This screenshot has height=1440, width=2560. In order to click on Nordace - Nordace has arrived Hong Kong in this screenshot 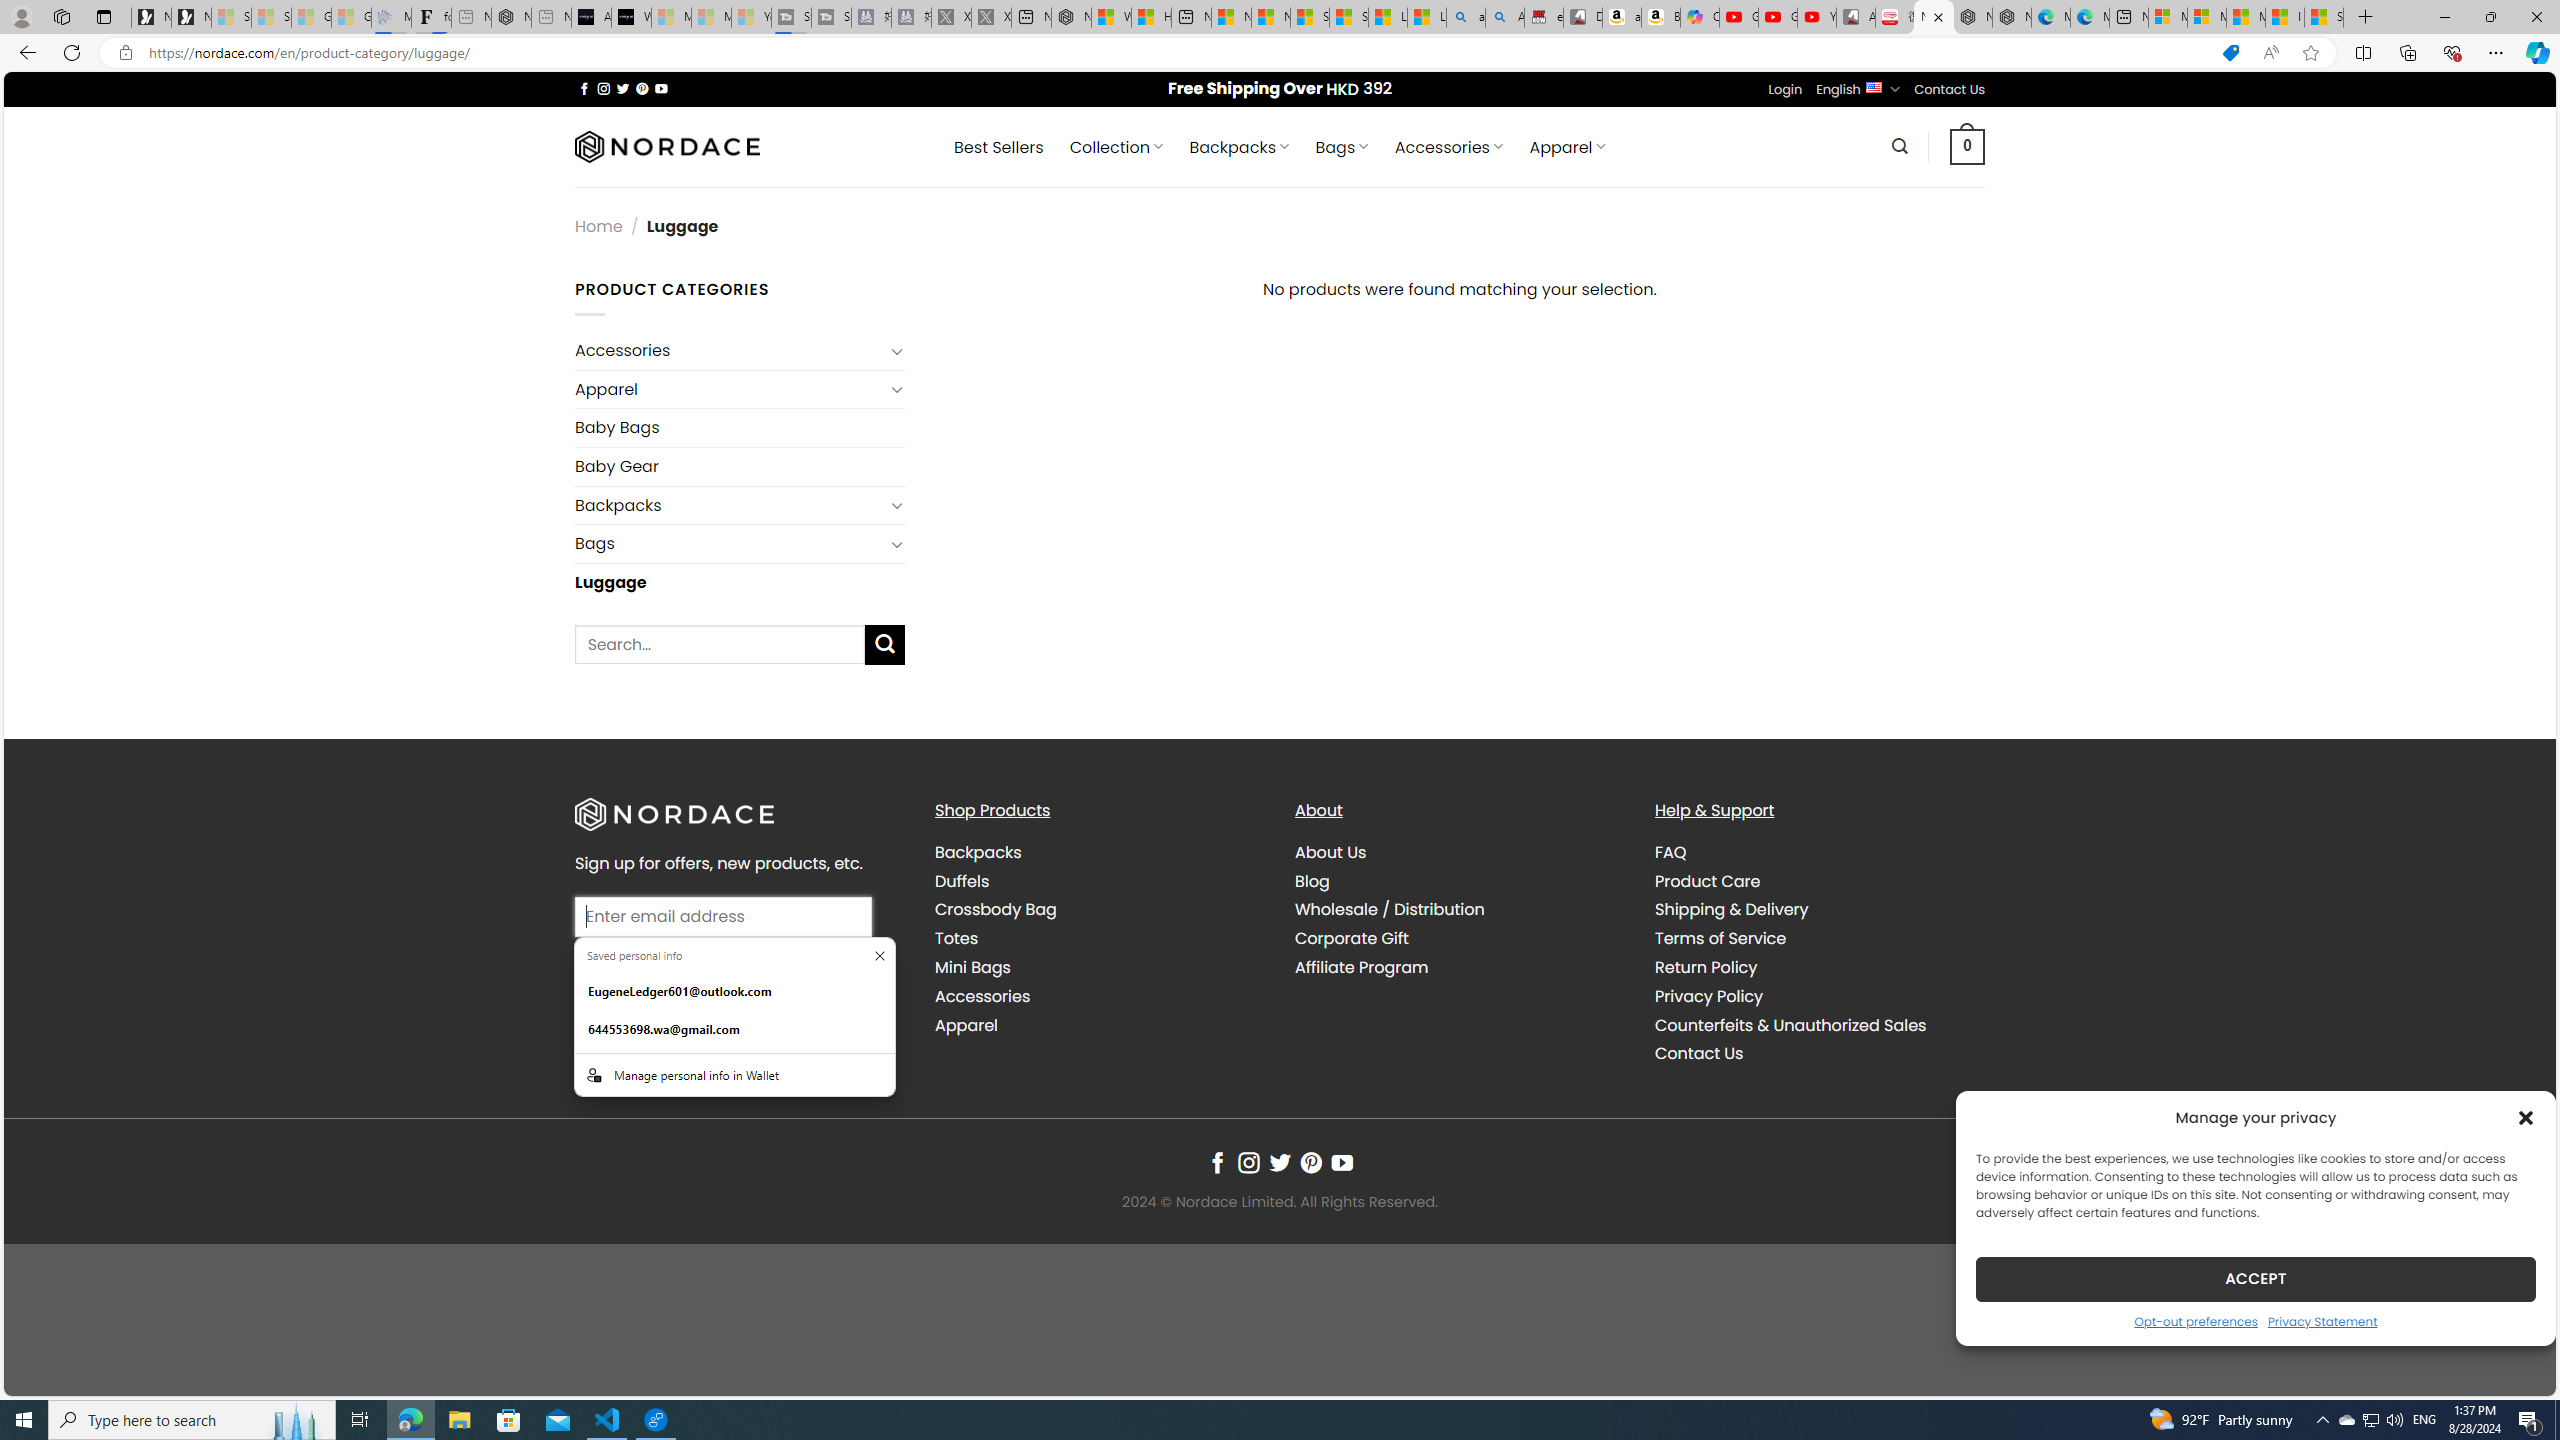, I will do `click(2012, 17)`.